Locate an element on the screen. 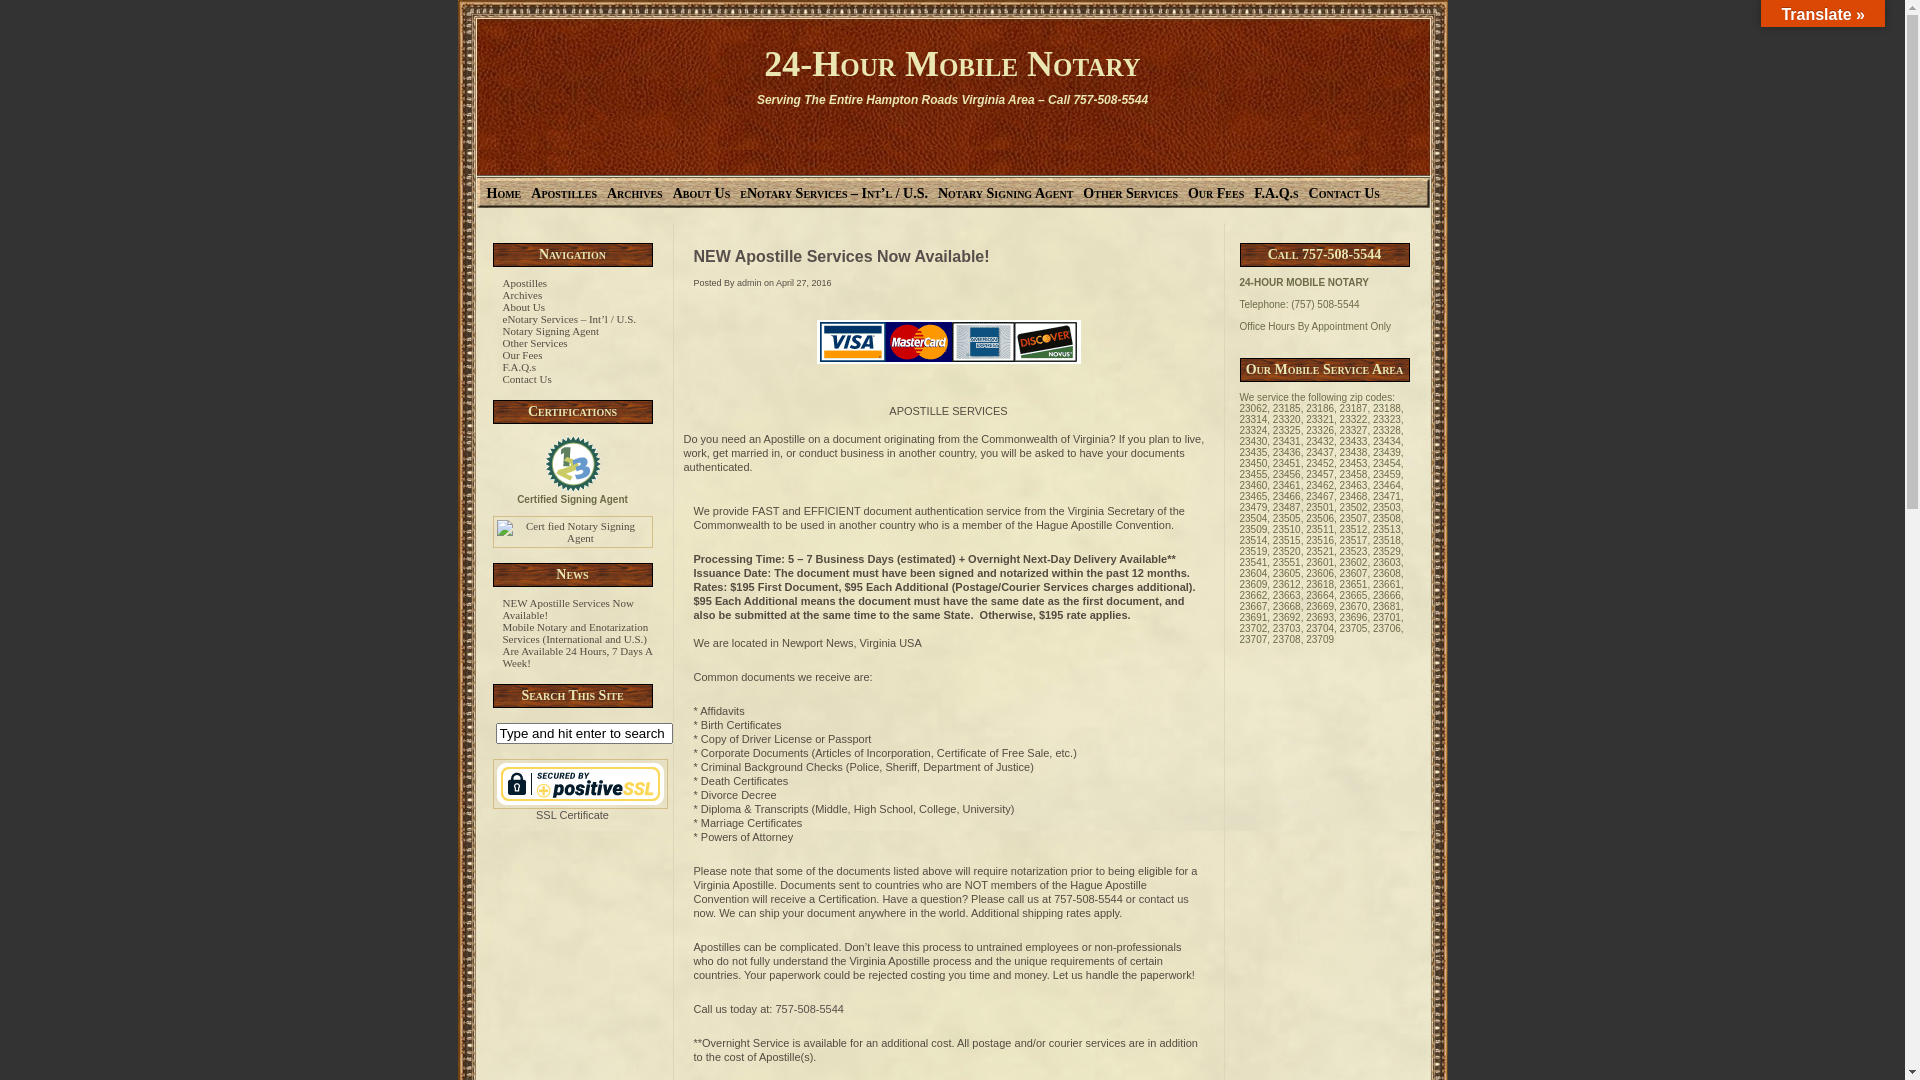 This screenshot has height=1080, width=1920. Notary Signing Agent is located at coordinates (550, 331).